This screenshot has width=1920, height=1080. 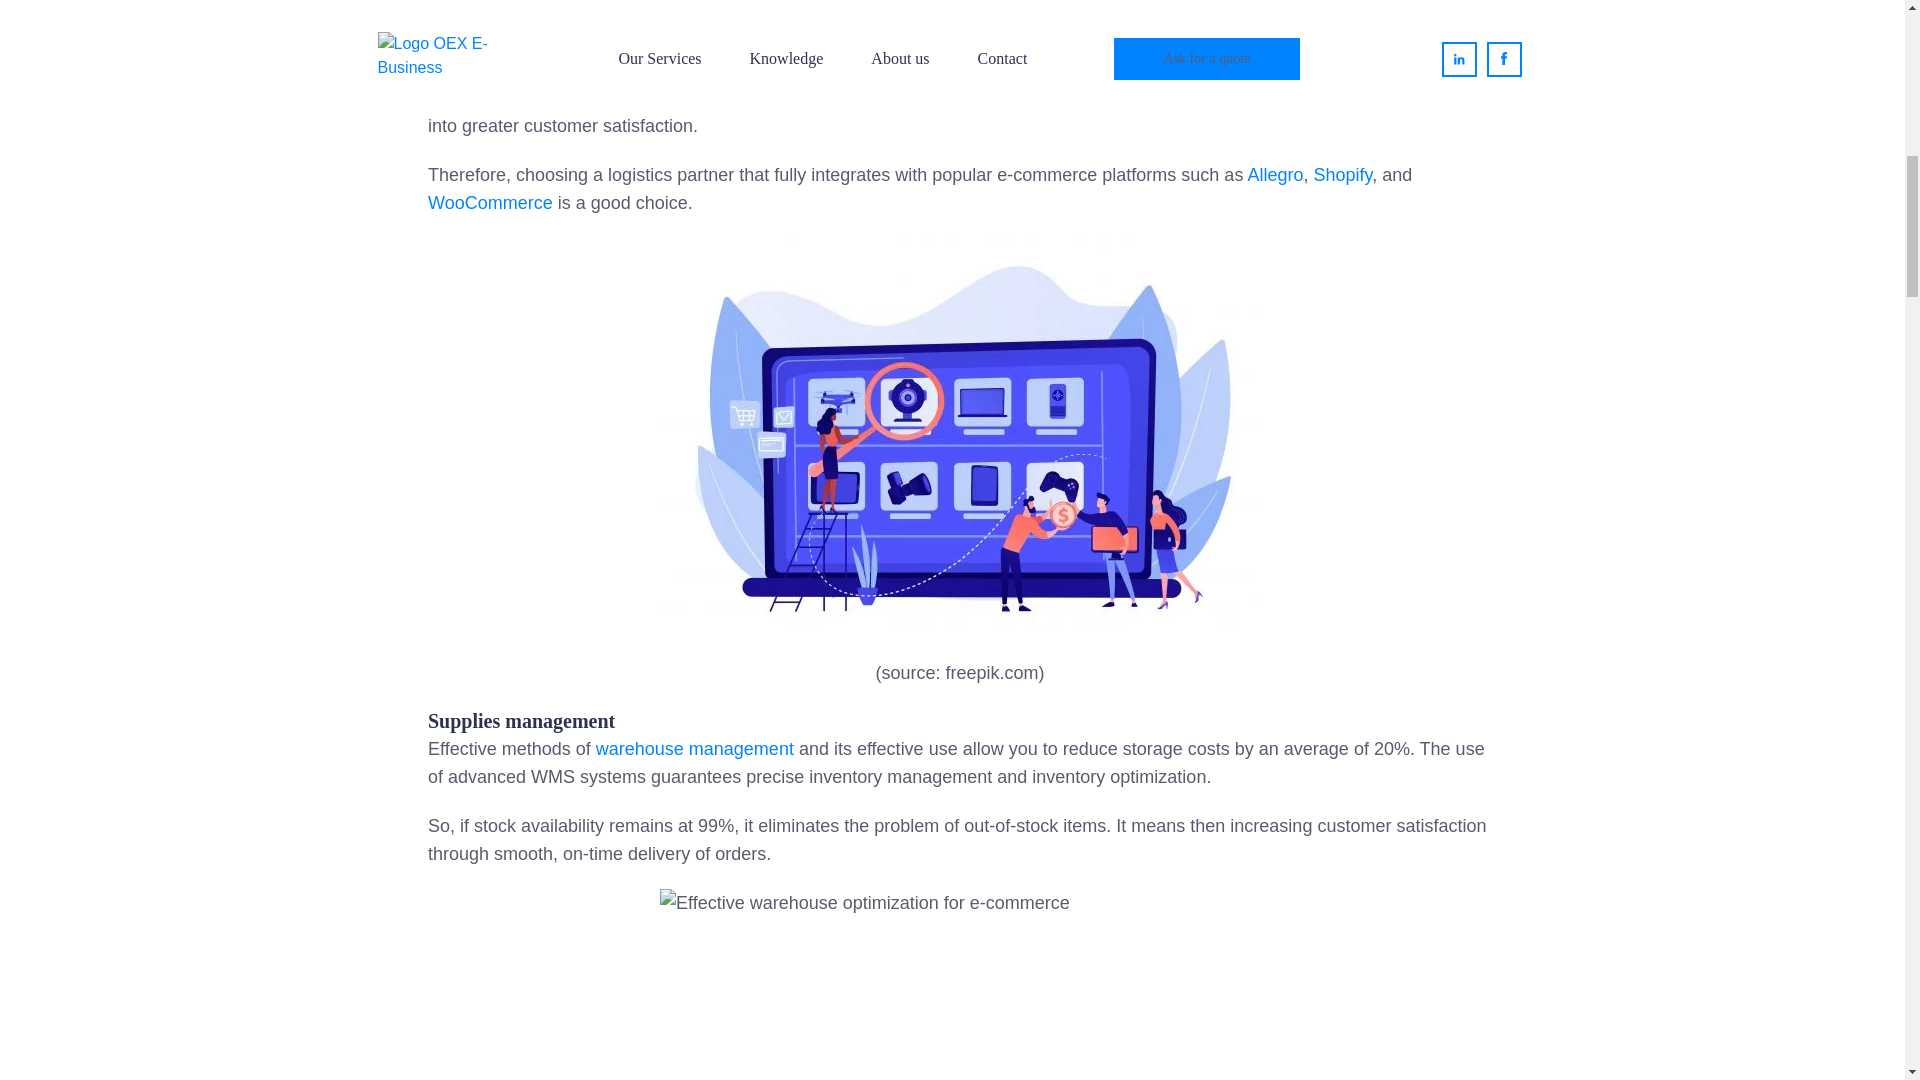 What do you see at coordinates (1342, 174) in the screenshot?
I see `Shopify` at bounding box center [1342, 174].